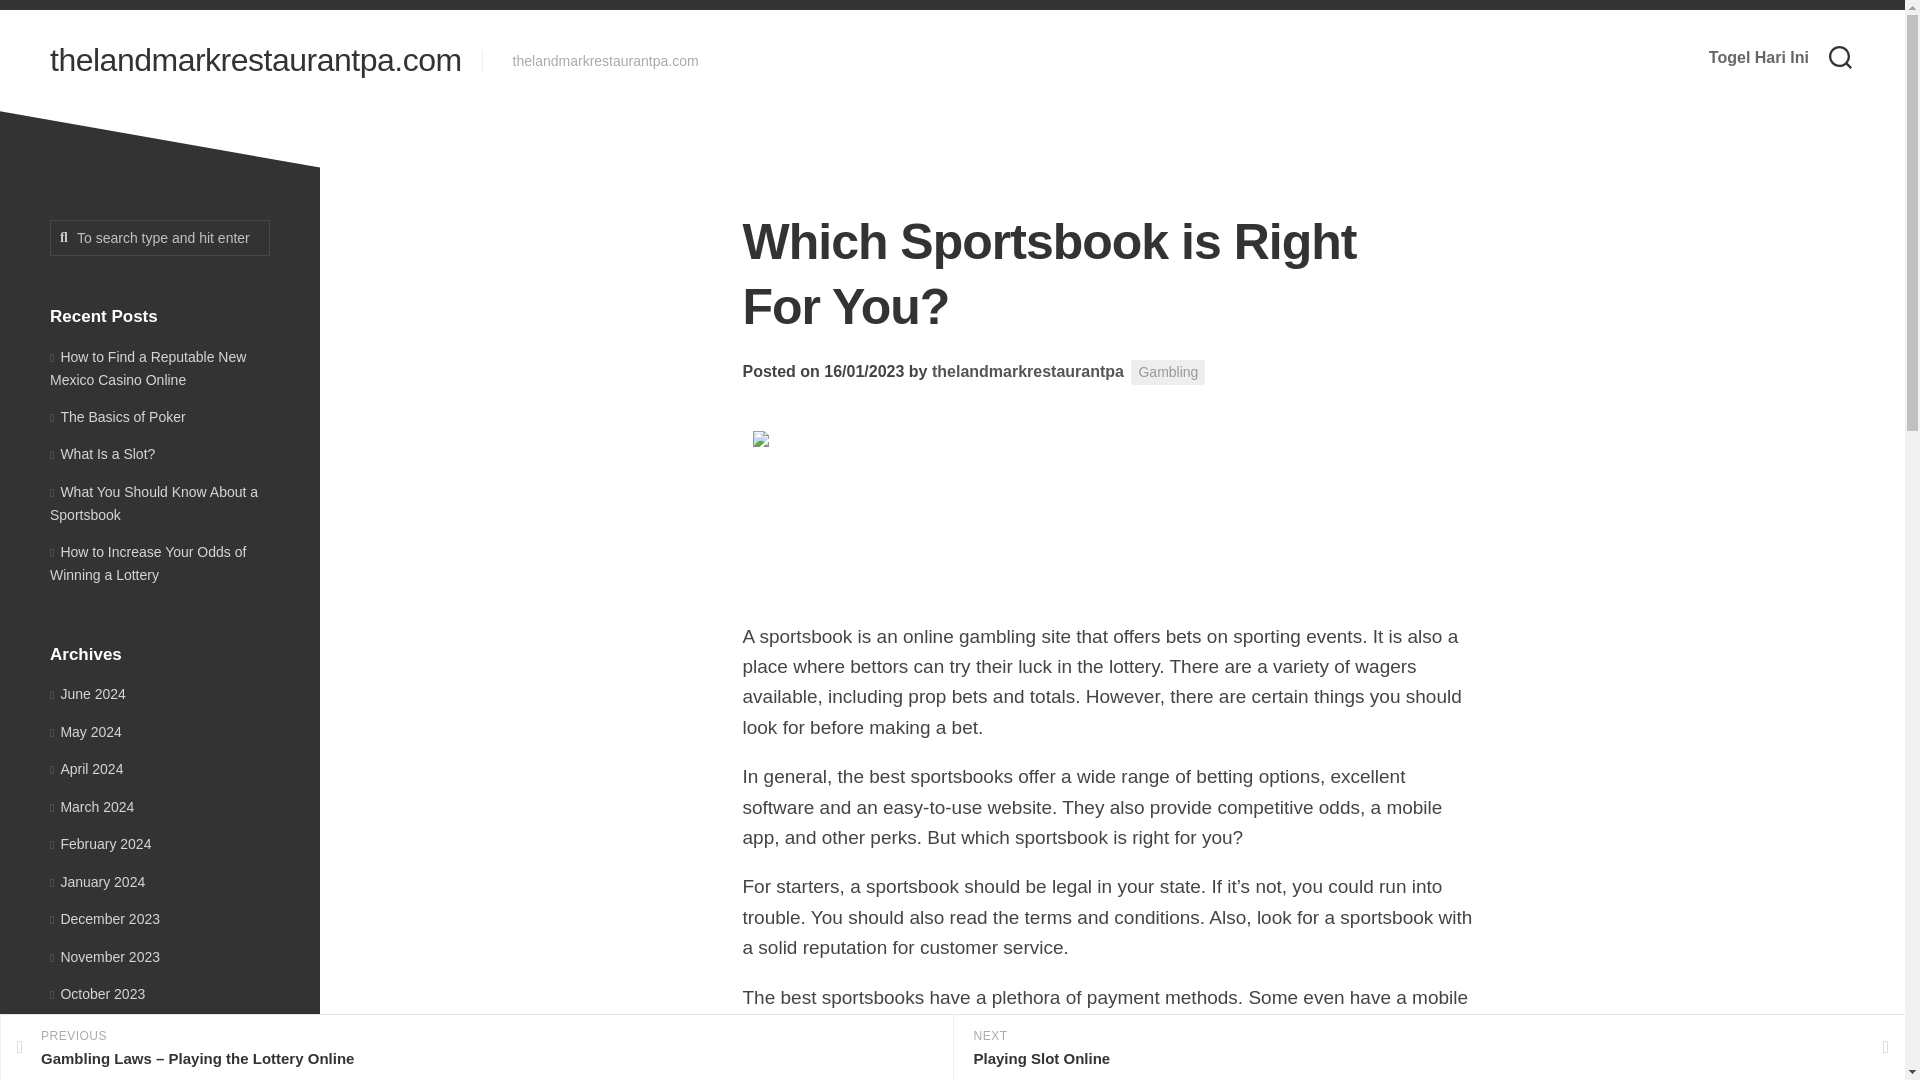 Image resolution: width=1920 pixels, height=1080 pixels. Describe the element at coordinates (118, 416) in the screenshot. I see `The Basics of Poker` at that location.